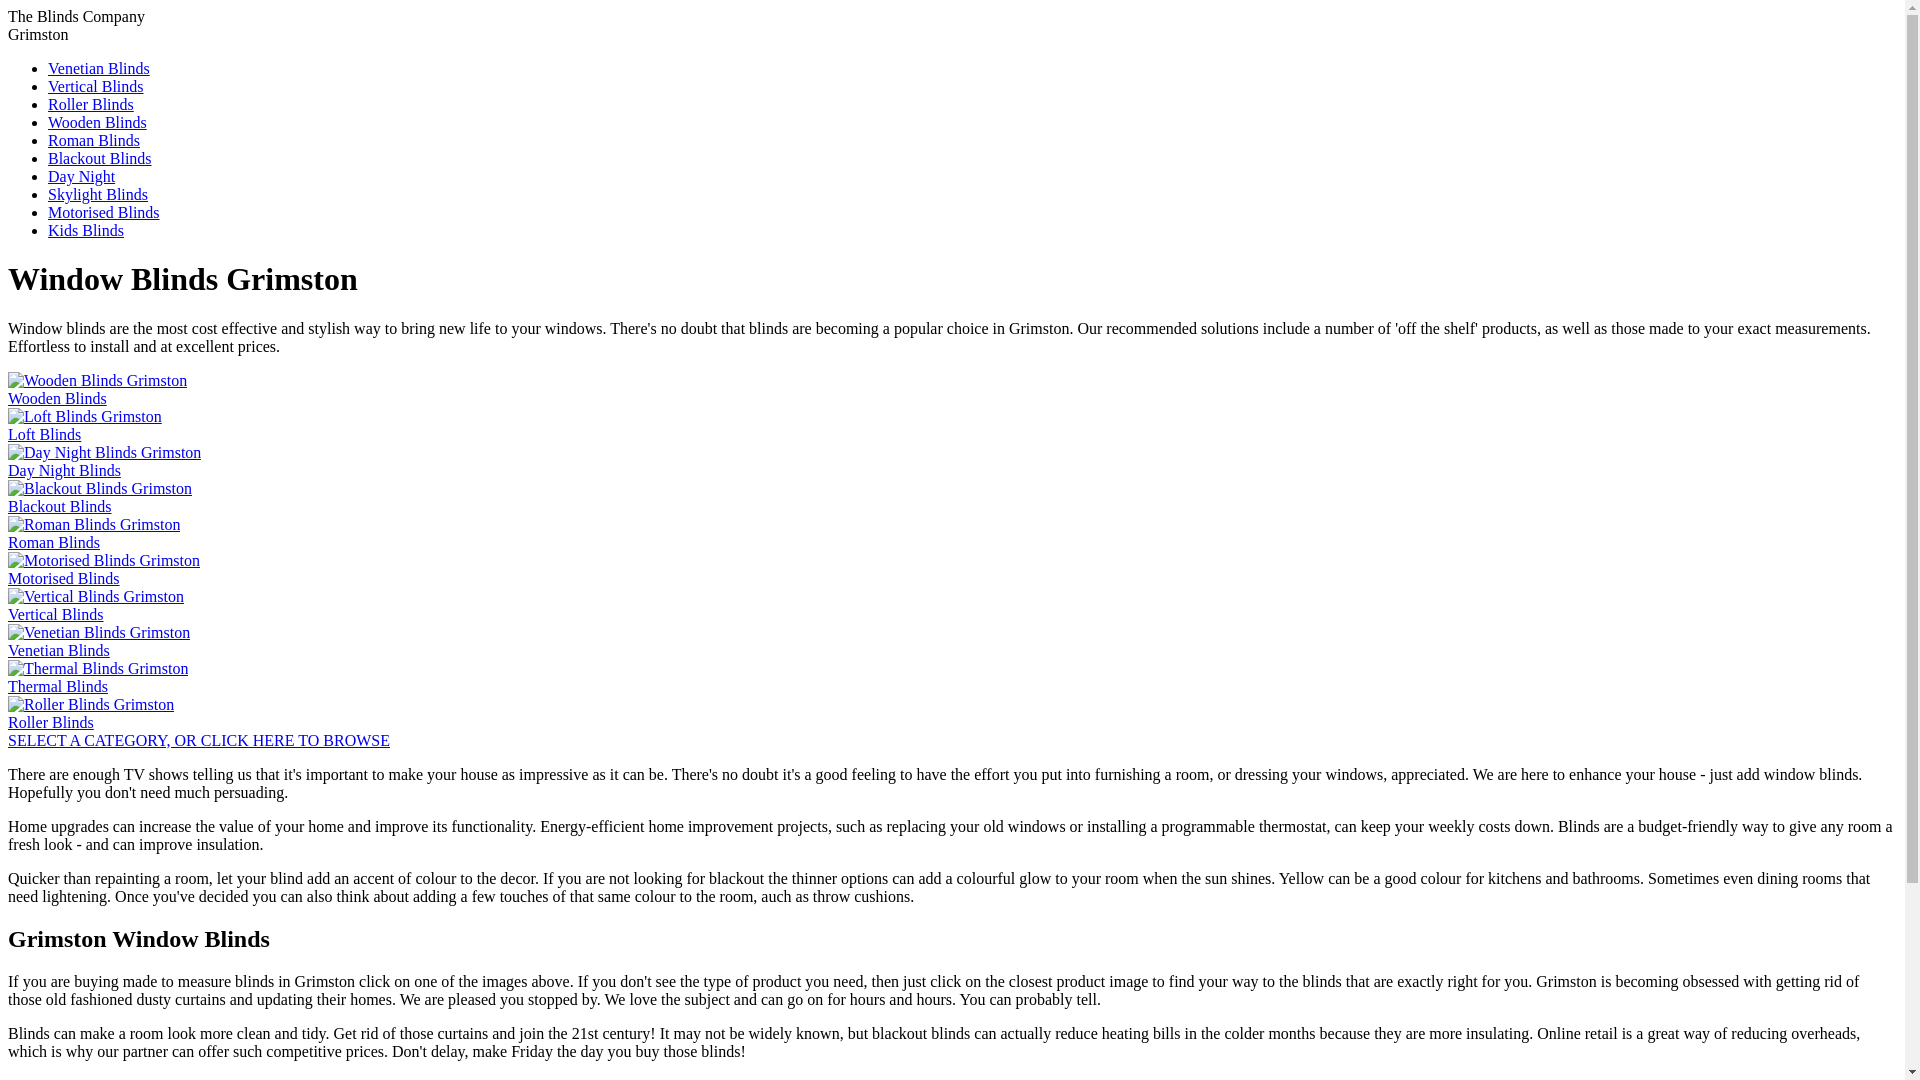  I want to click on Roller Blinds, so click(90, 713).